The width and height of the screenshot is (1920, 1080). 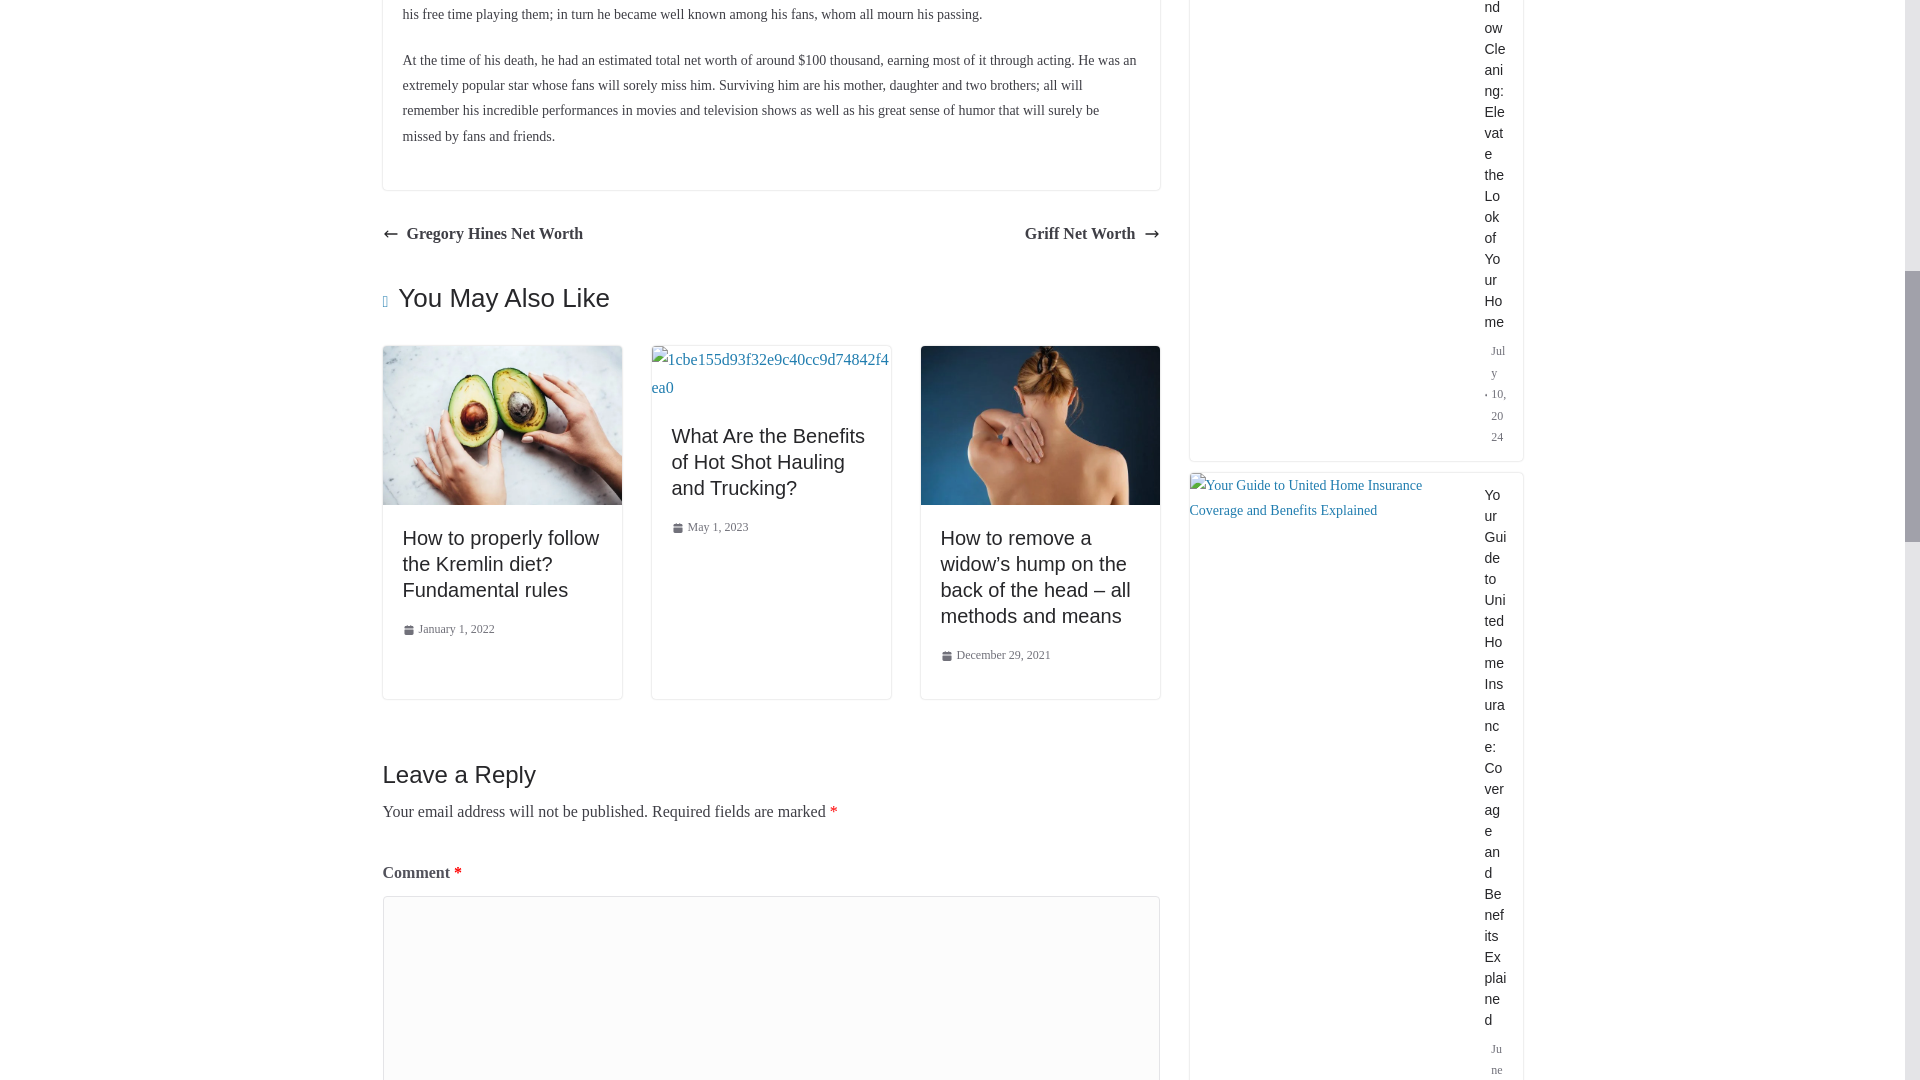 I want to click on Griff Net Worth, so click(x=1092, y=234).